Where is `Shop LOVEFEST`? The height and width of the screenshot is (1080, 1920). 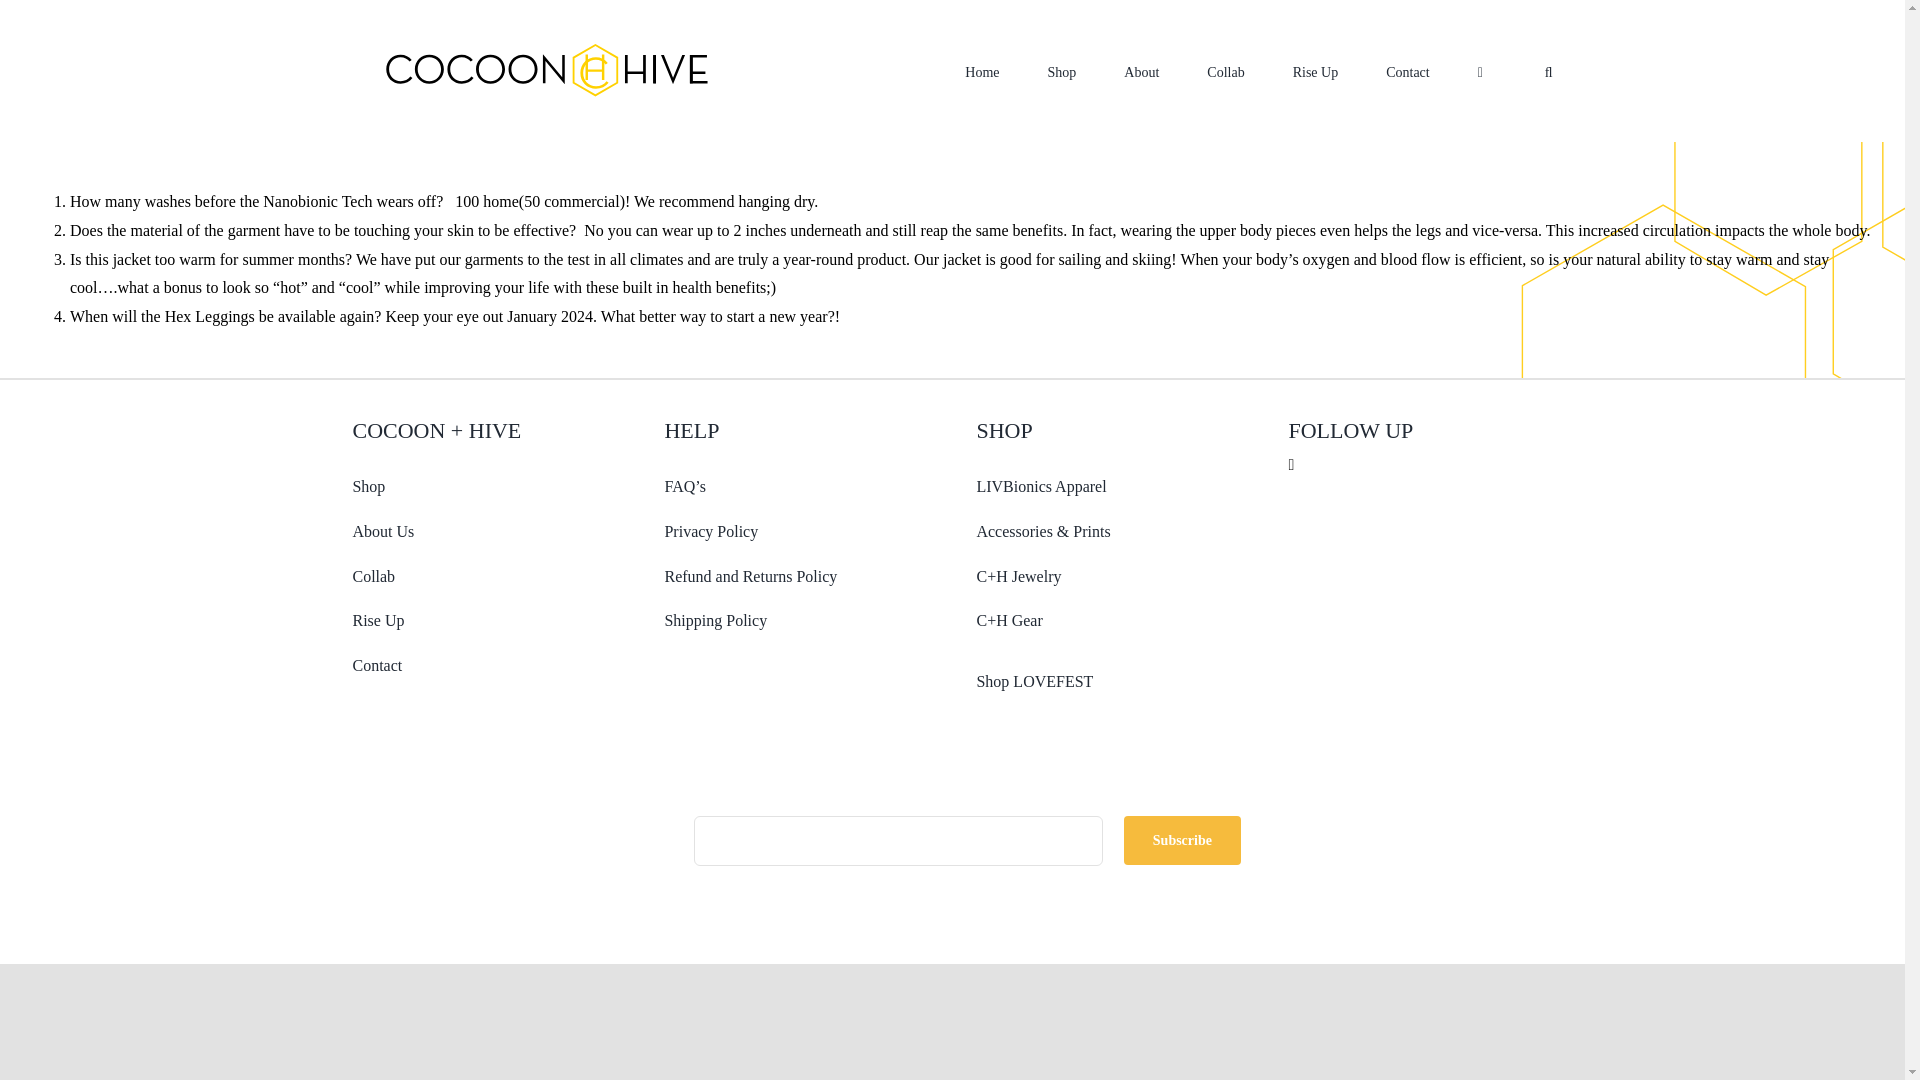
Shop LOVEFEST is located at coordinates (1034, 681).